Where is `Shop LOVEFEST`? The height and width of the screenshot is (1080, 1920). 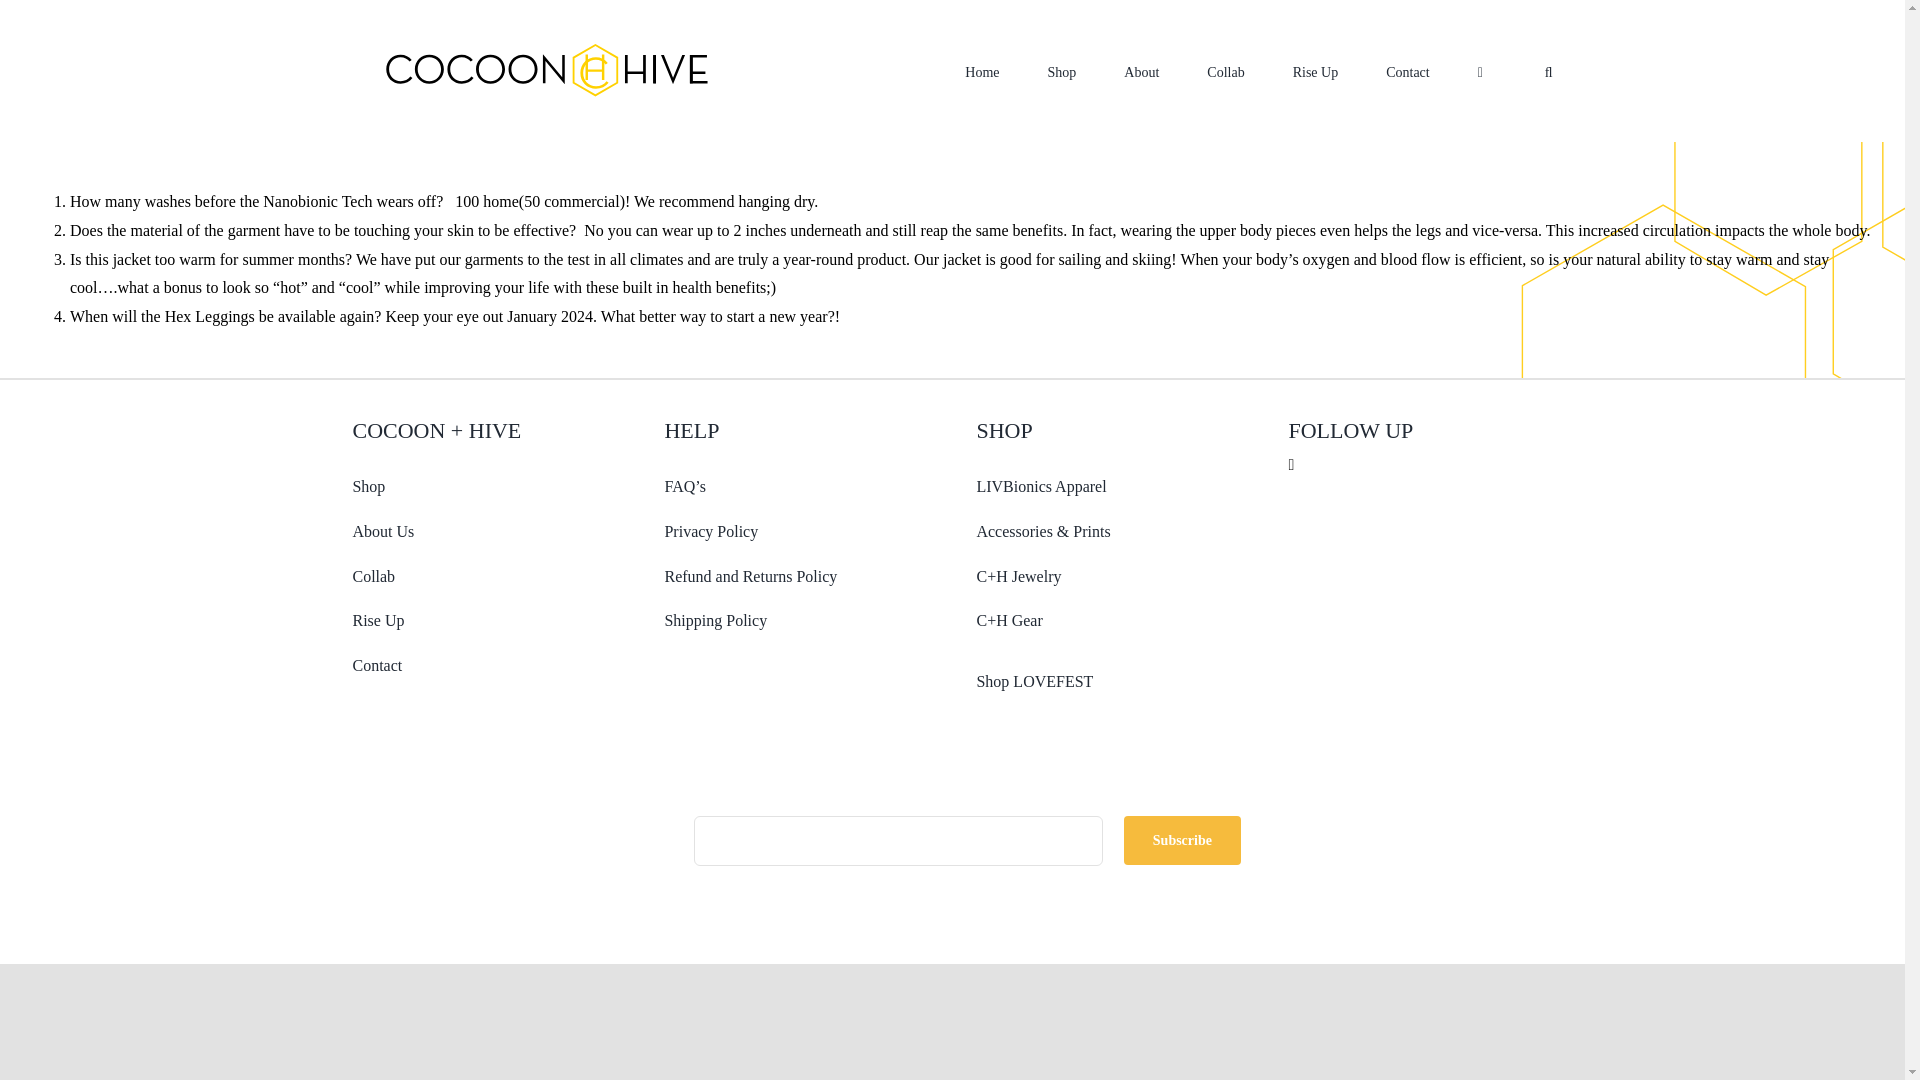
Shop LOVEFEST is located at coordinates (1034, 681).